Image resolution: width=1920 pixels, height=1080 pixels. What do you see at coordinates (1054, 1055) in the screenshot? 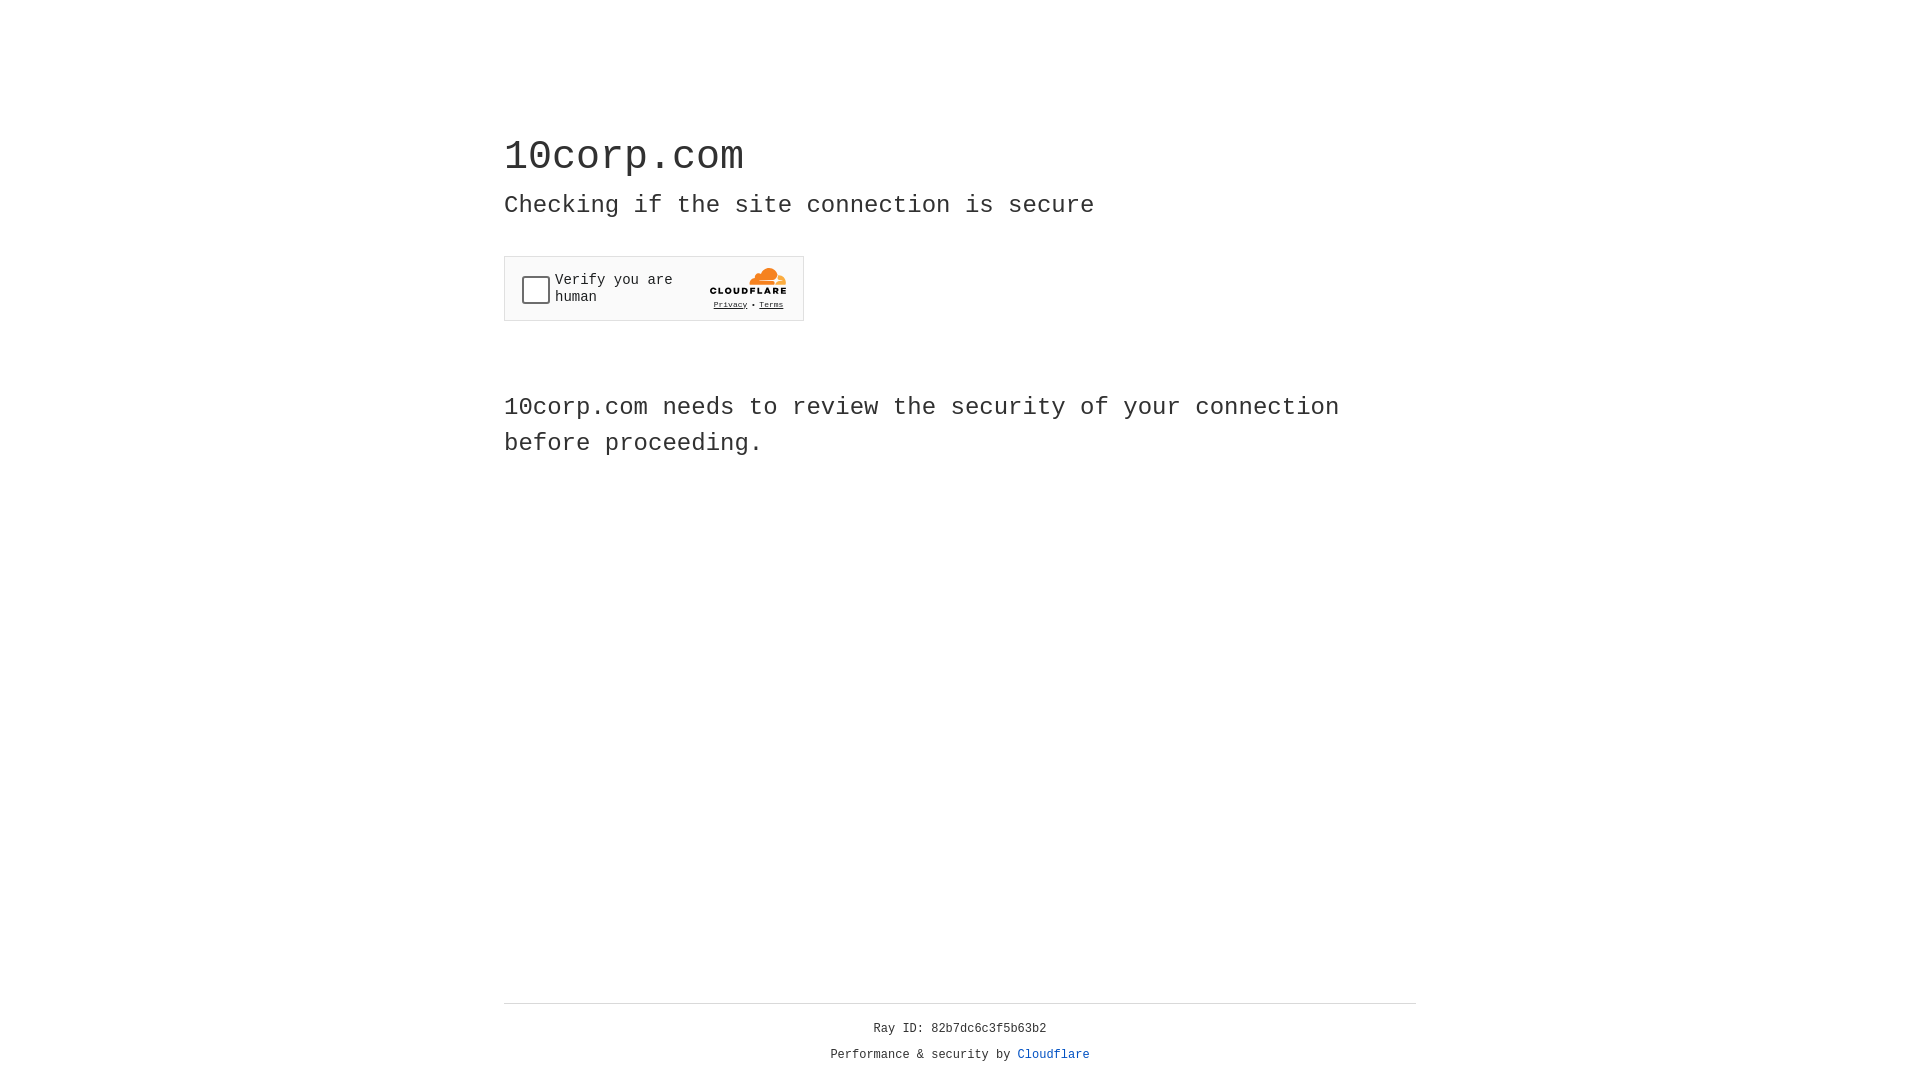
I see `Cloudflare` at bounding box center [1054, 1055].